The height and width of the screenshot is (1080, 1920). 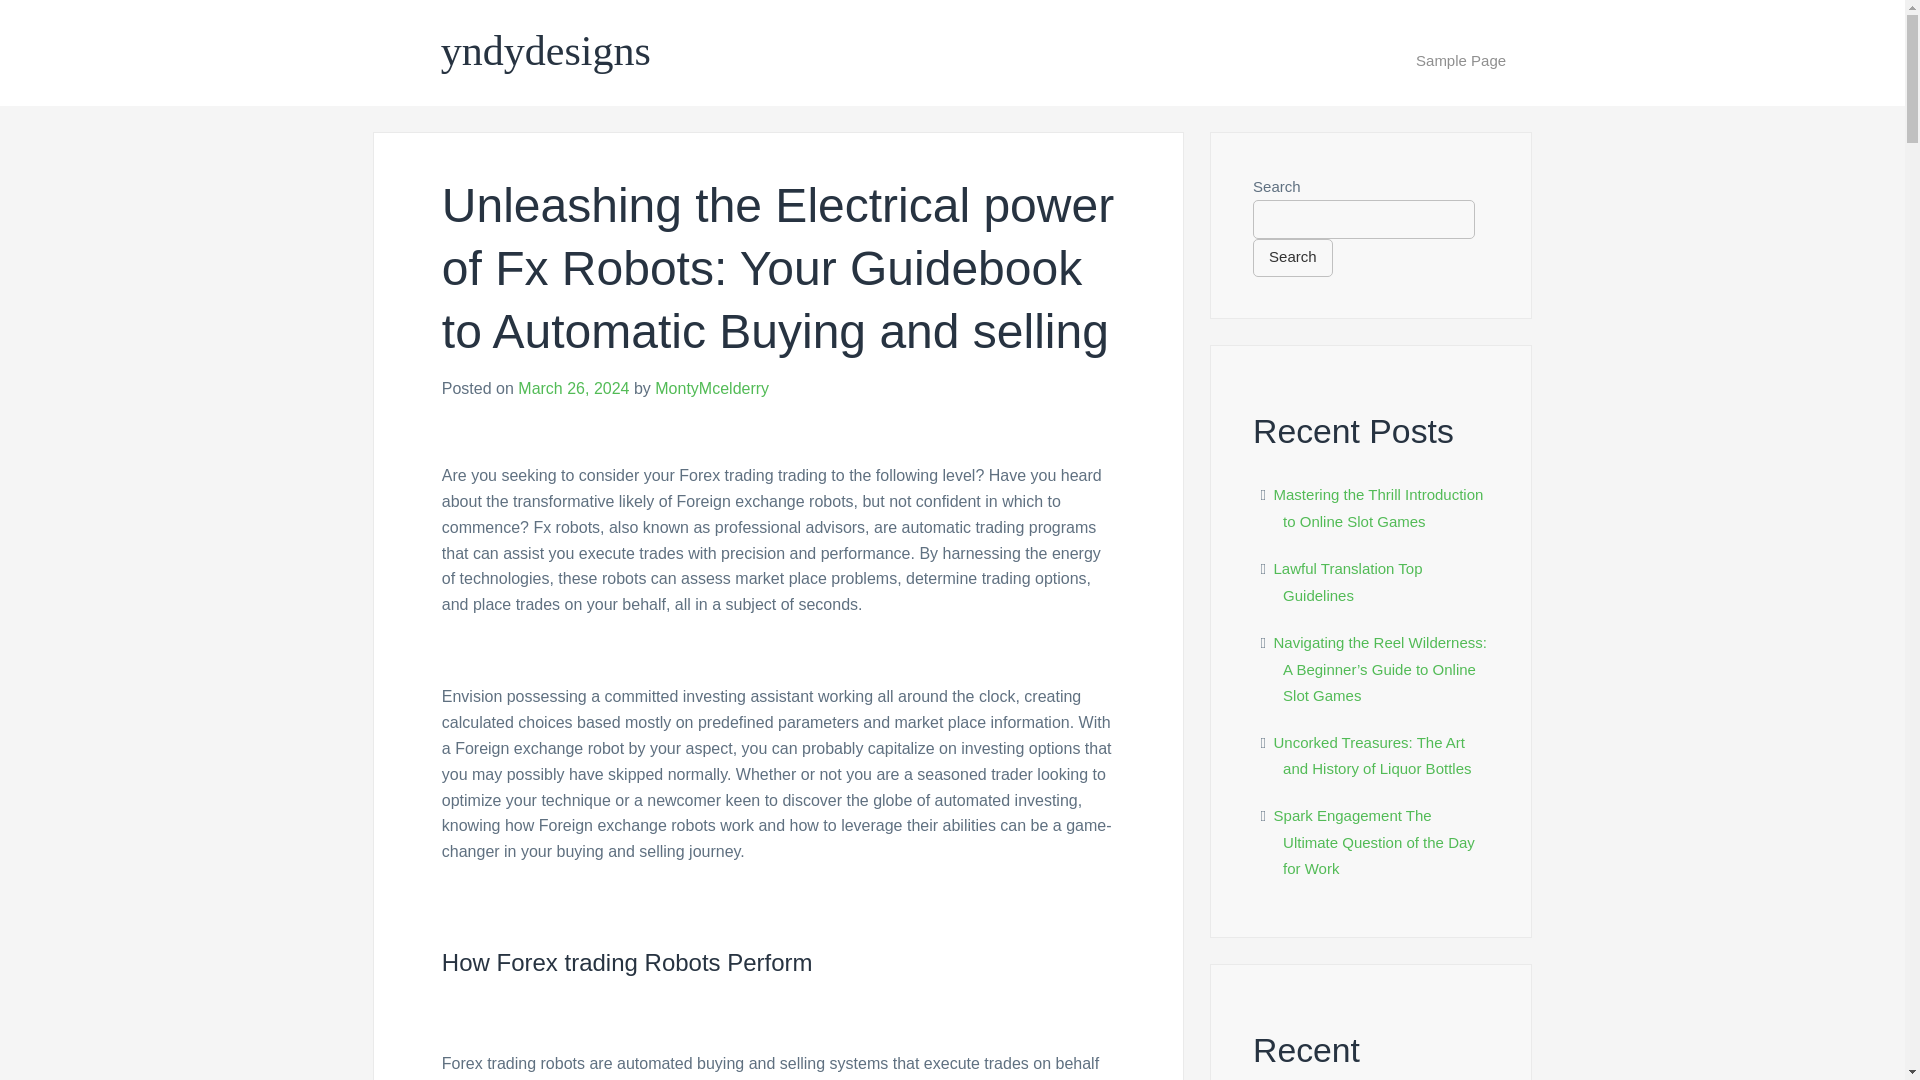 What do you see at coordinates (574, 388) in the screenshot?
I see `March 26, 2024` at bounding box center [574, 388].